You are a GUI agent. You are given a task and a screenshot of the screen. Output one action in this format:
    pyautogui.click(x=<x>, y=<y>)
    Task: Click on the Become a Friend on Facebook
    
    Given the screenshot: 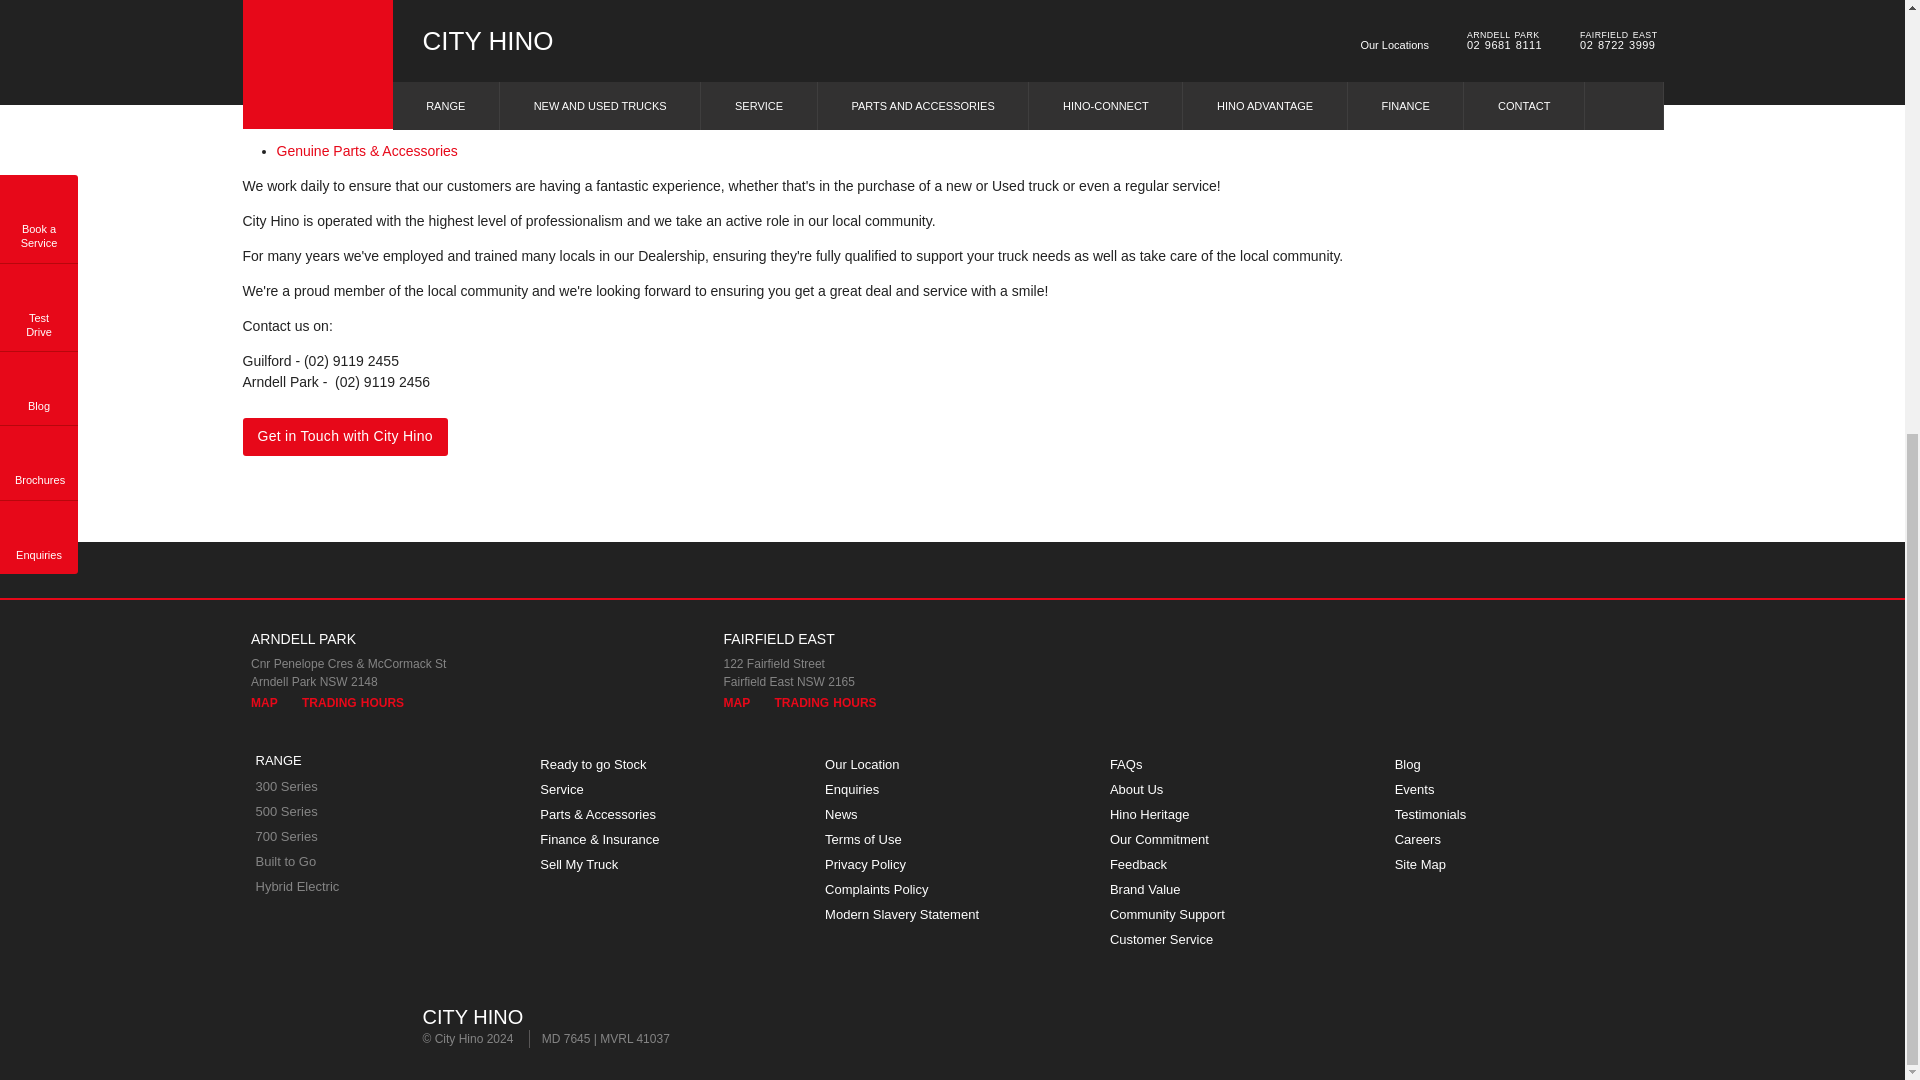 What is the action you would take?
    pyautogui.click(x=1416, y=570)
    